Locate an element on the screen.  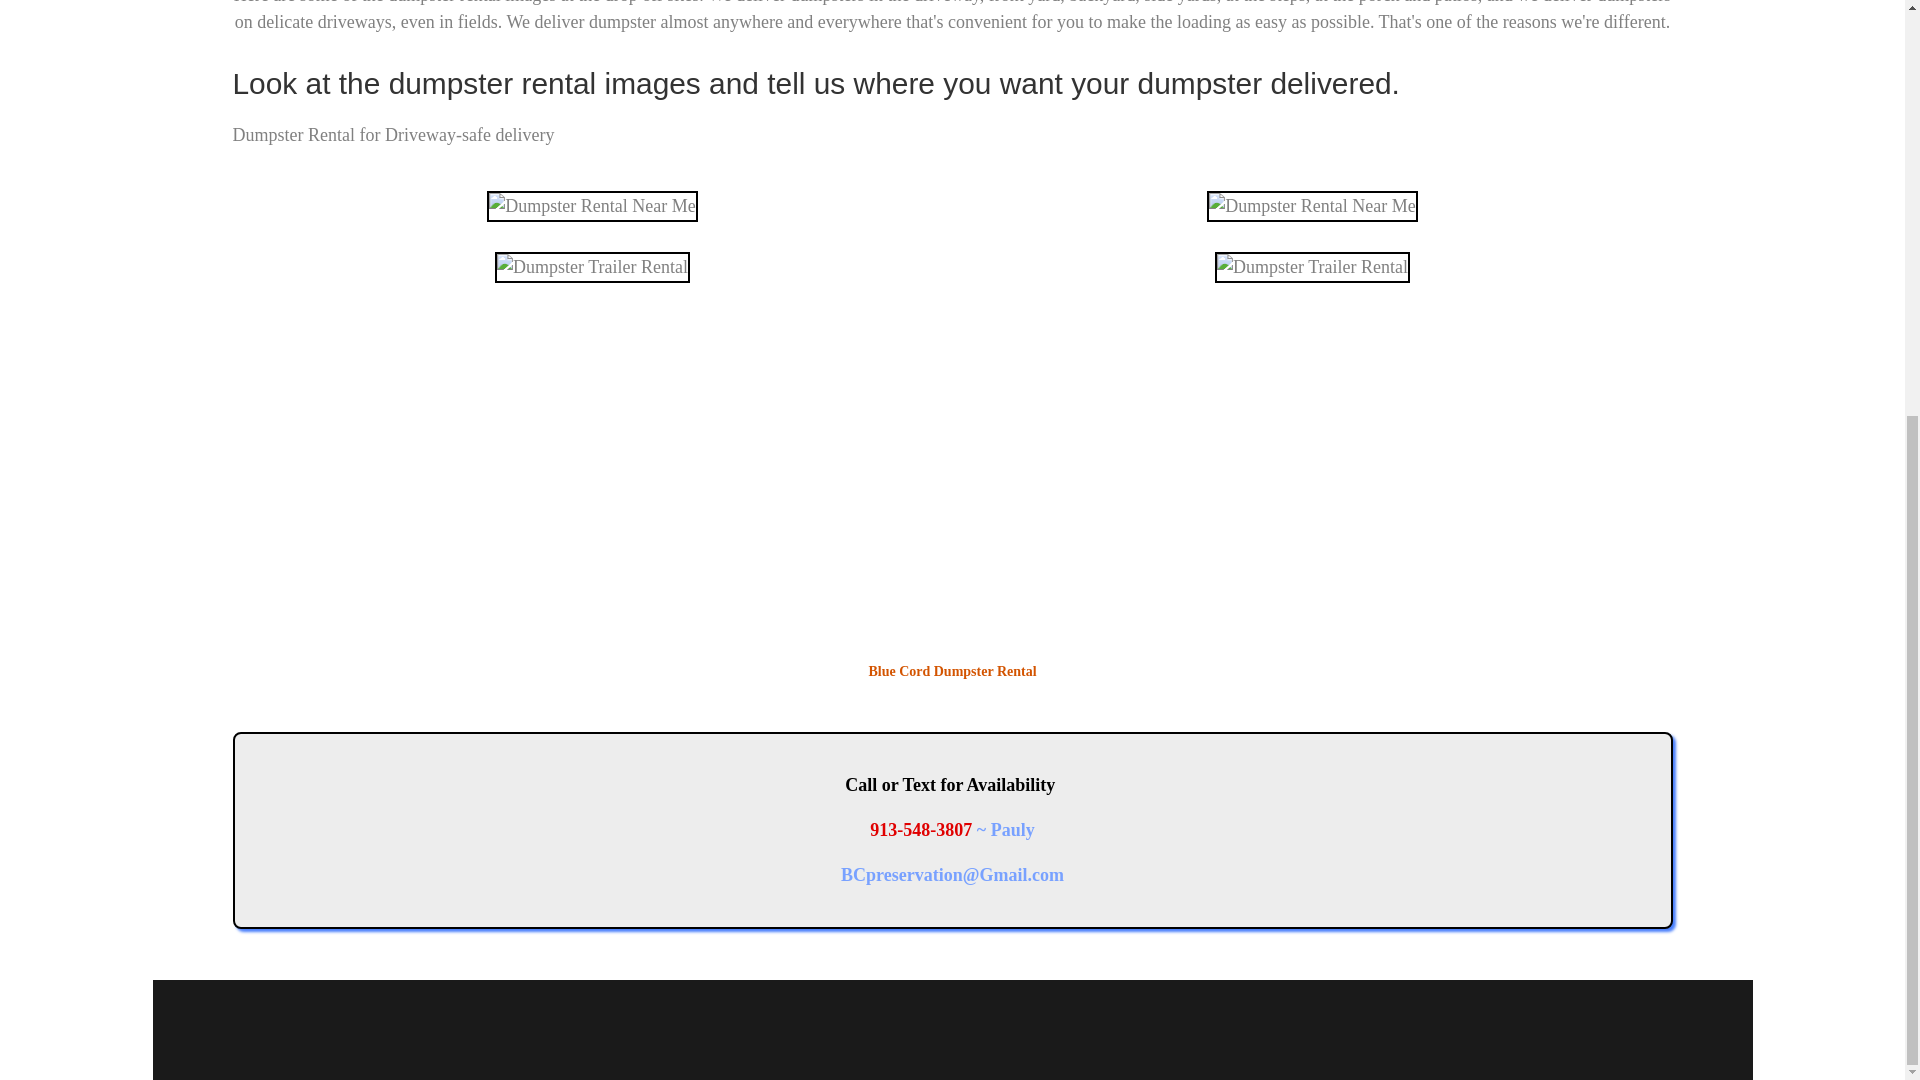
Dumpster Trailer Rental is located at coordinates (592, 266).